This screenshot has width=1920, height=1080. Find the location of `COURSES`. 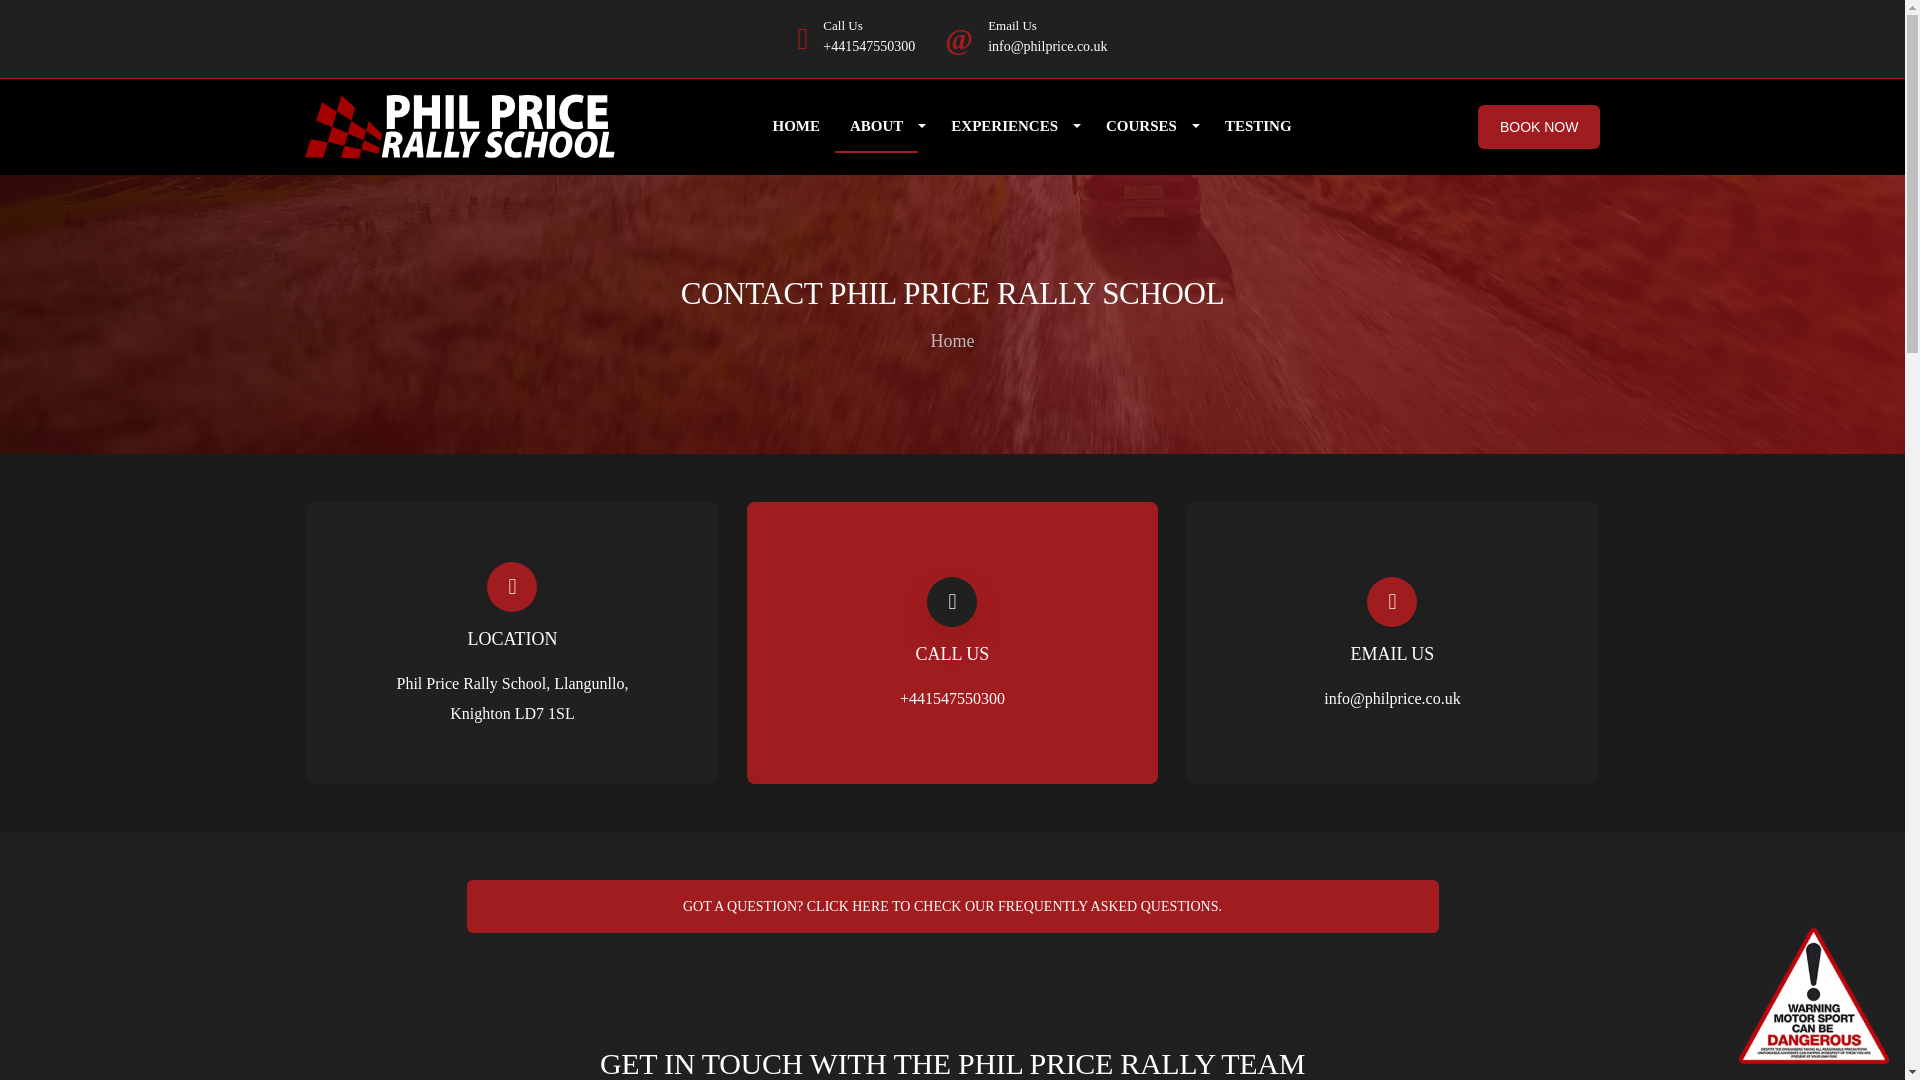

COURSES is located at coordinates (1141, 127).